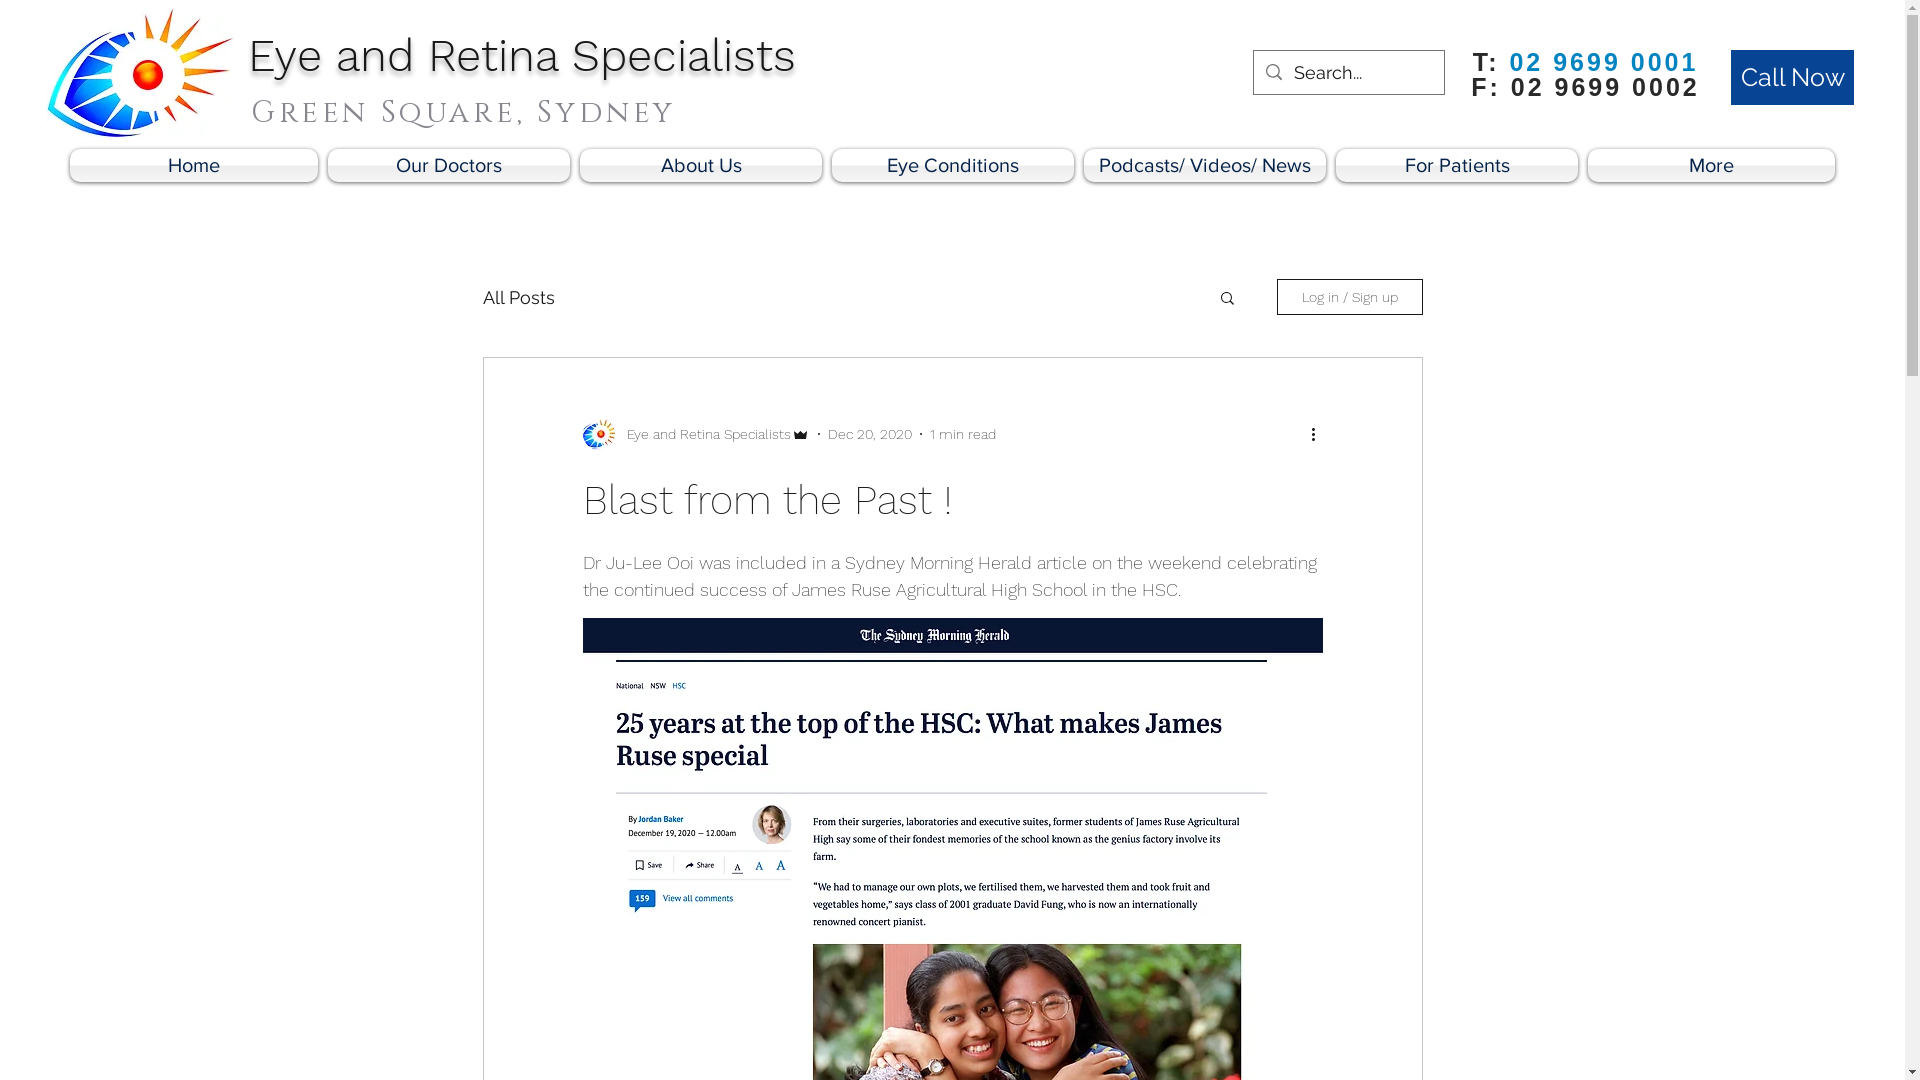  Describe the element at coordinates (449, 166) in the screenshot. I see `Our Doctors` at that location.